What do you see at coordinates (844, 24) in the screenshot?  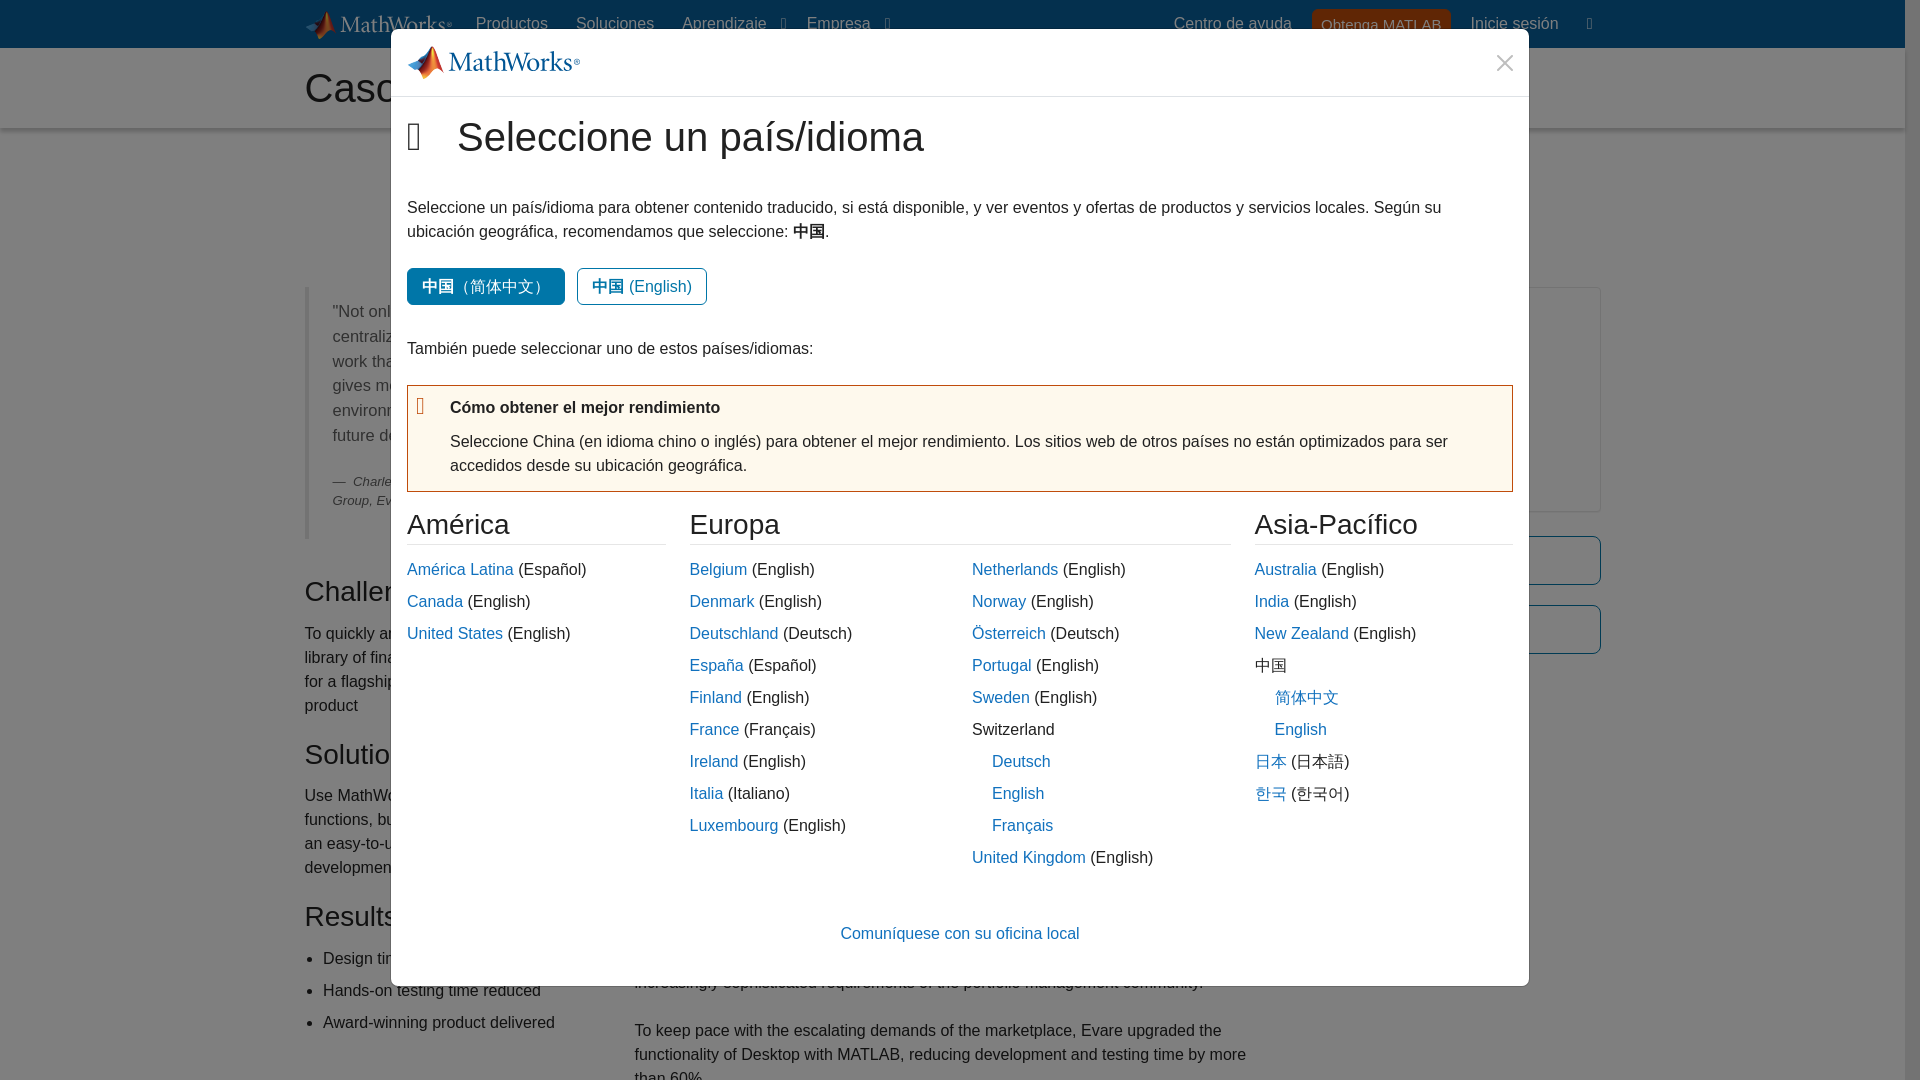 I see `Empresa` at bounding box center [844, 24].